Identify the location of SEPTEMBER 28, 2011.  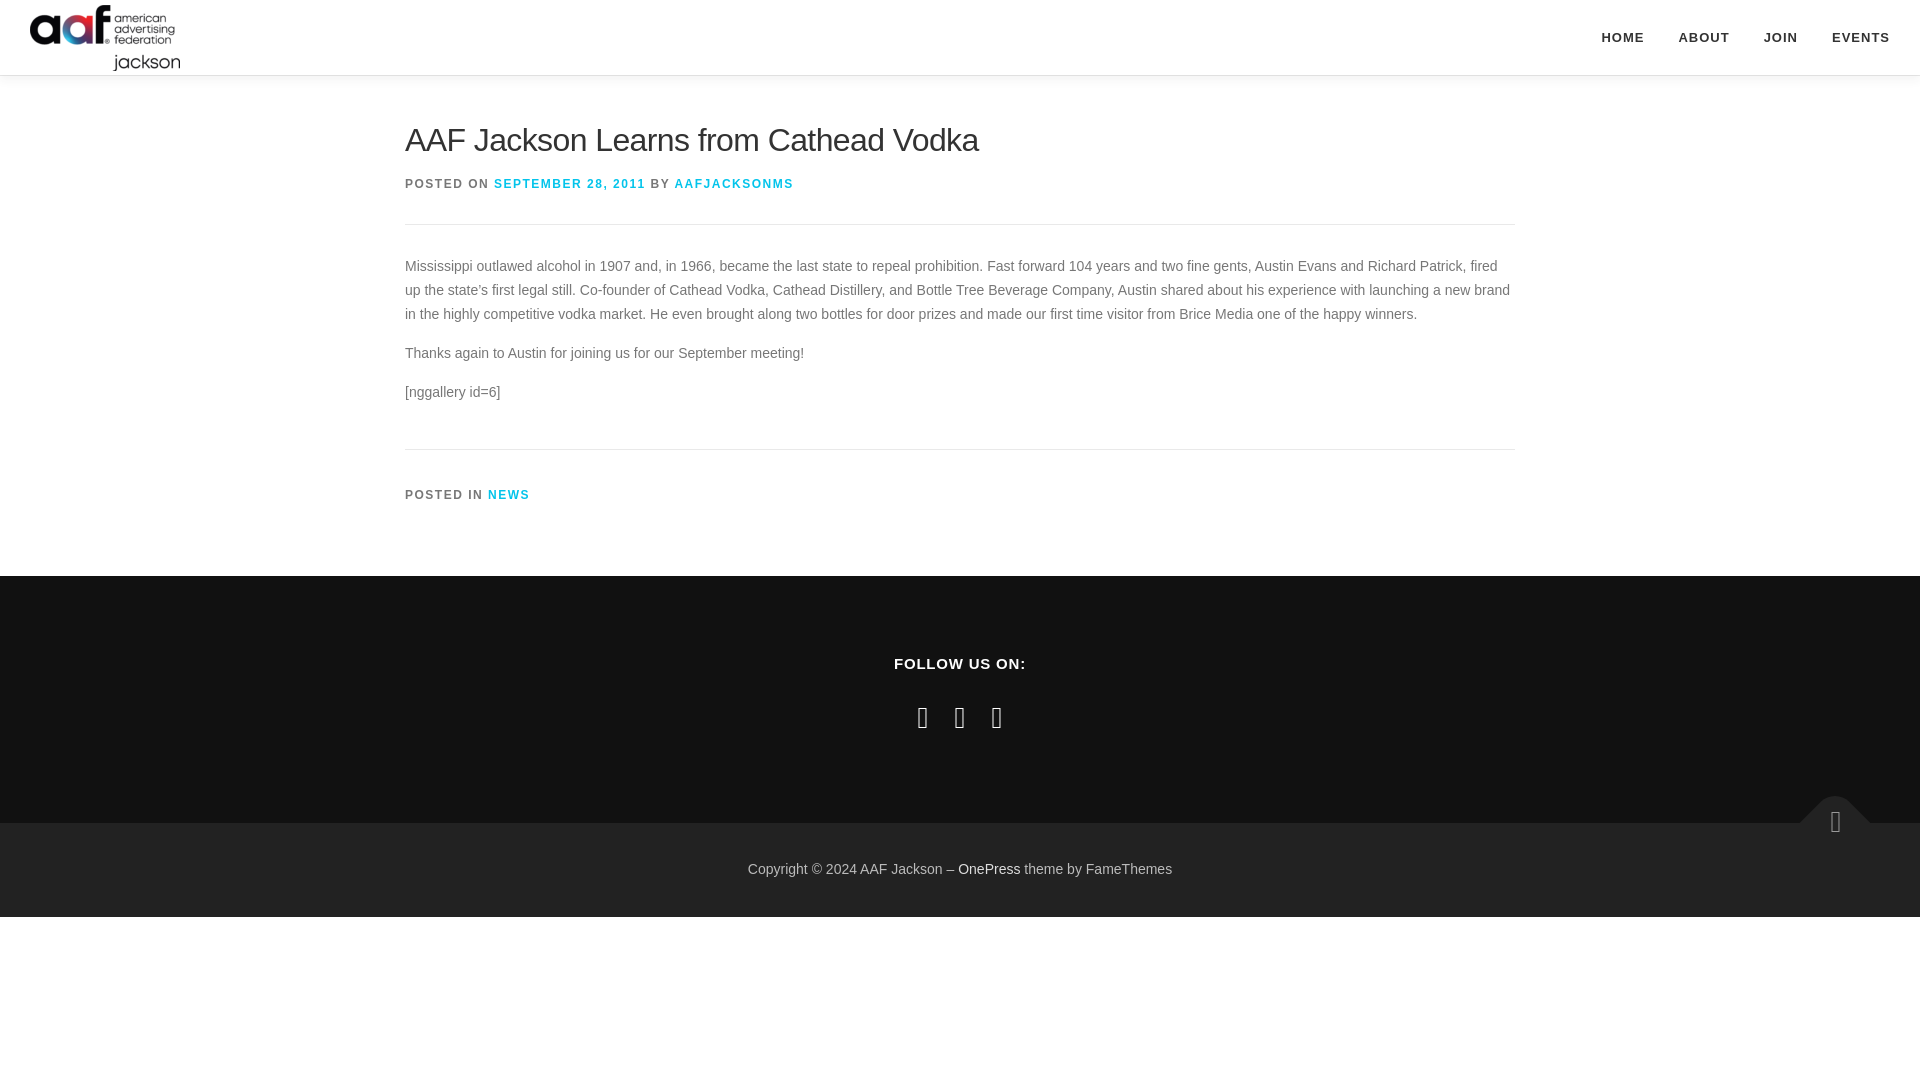
(569, 184).